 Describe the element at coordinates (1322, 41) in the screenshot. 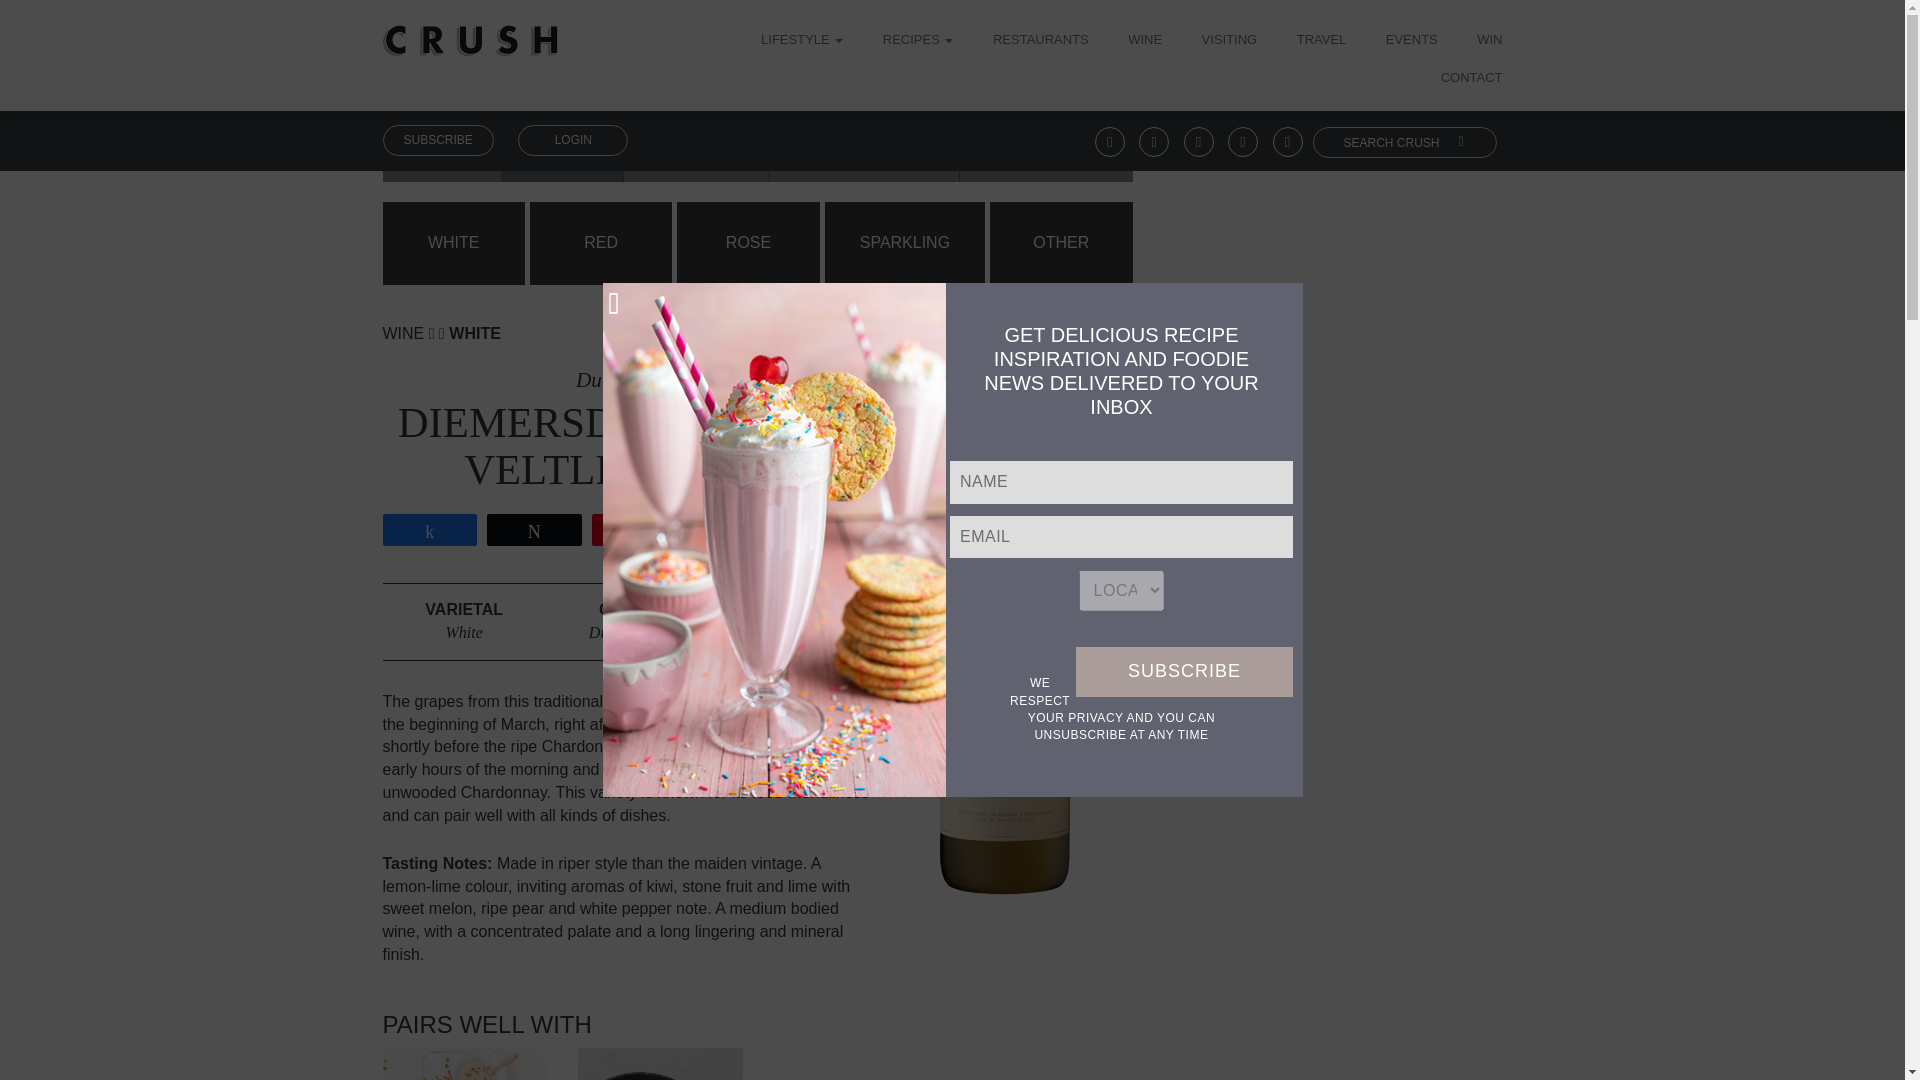

I see `TRAVEL` at that location.